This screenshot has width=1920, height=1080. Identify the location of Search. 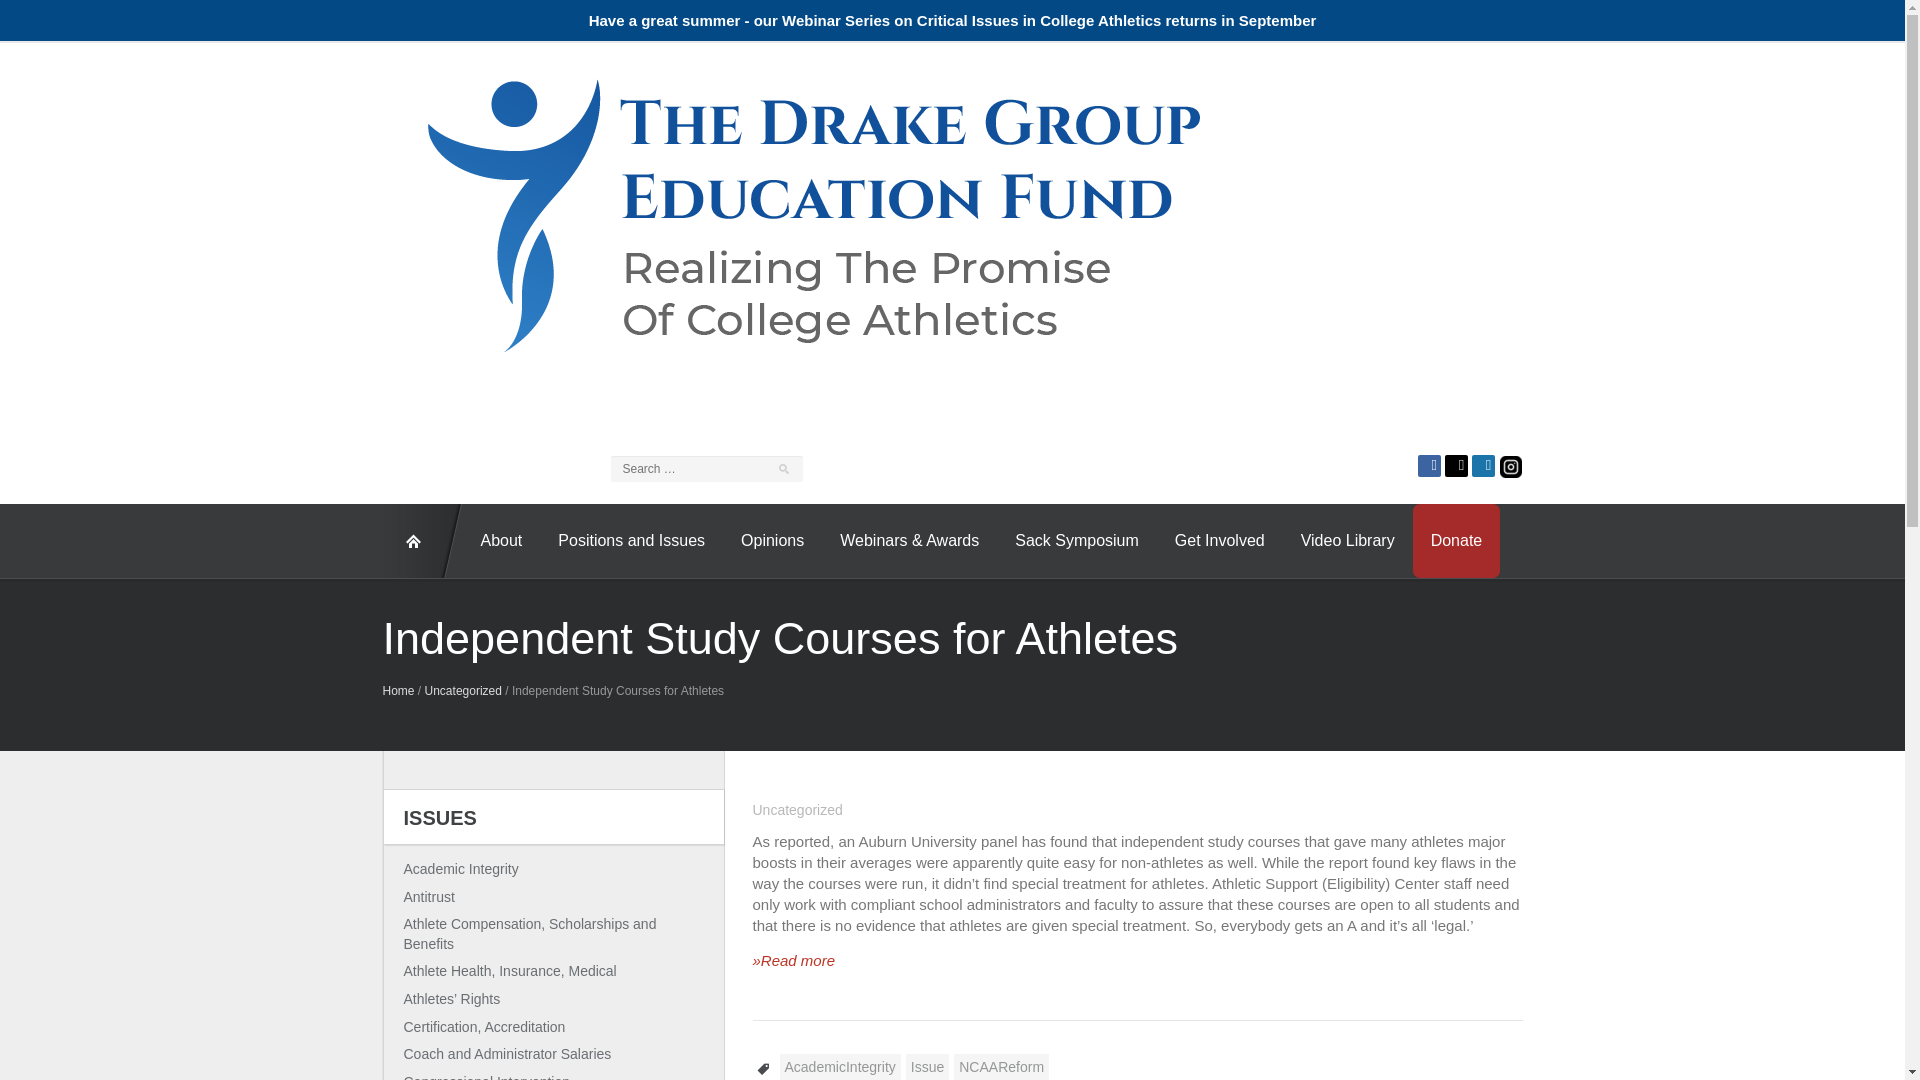
(24, 16).